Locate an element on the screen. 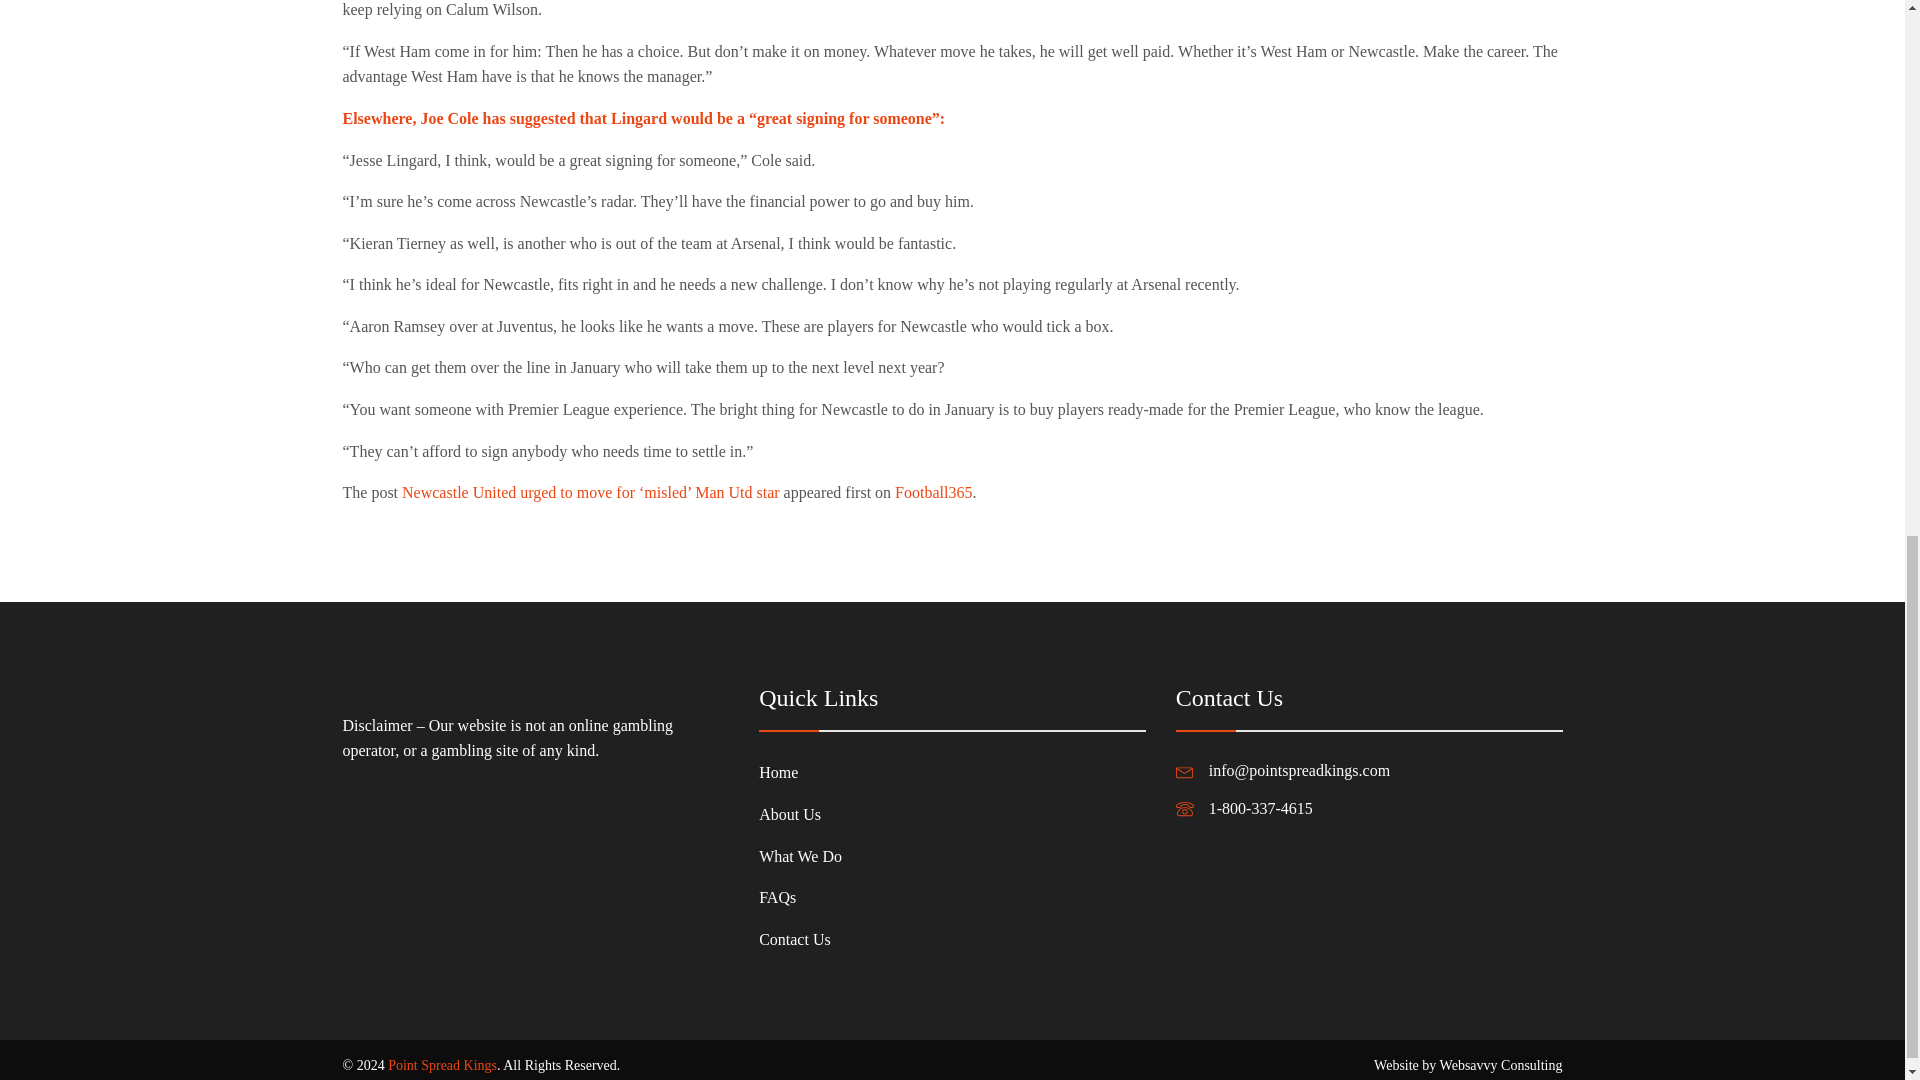 Image resolution: width=1920 pixels, height=1080 pixels. Contact Us is located at coordinates (800, 940).